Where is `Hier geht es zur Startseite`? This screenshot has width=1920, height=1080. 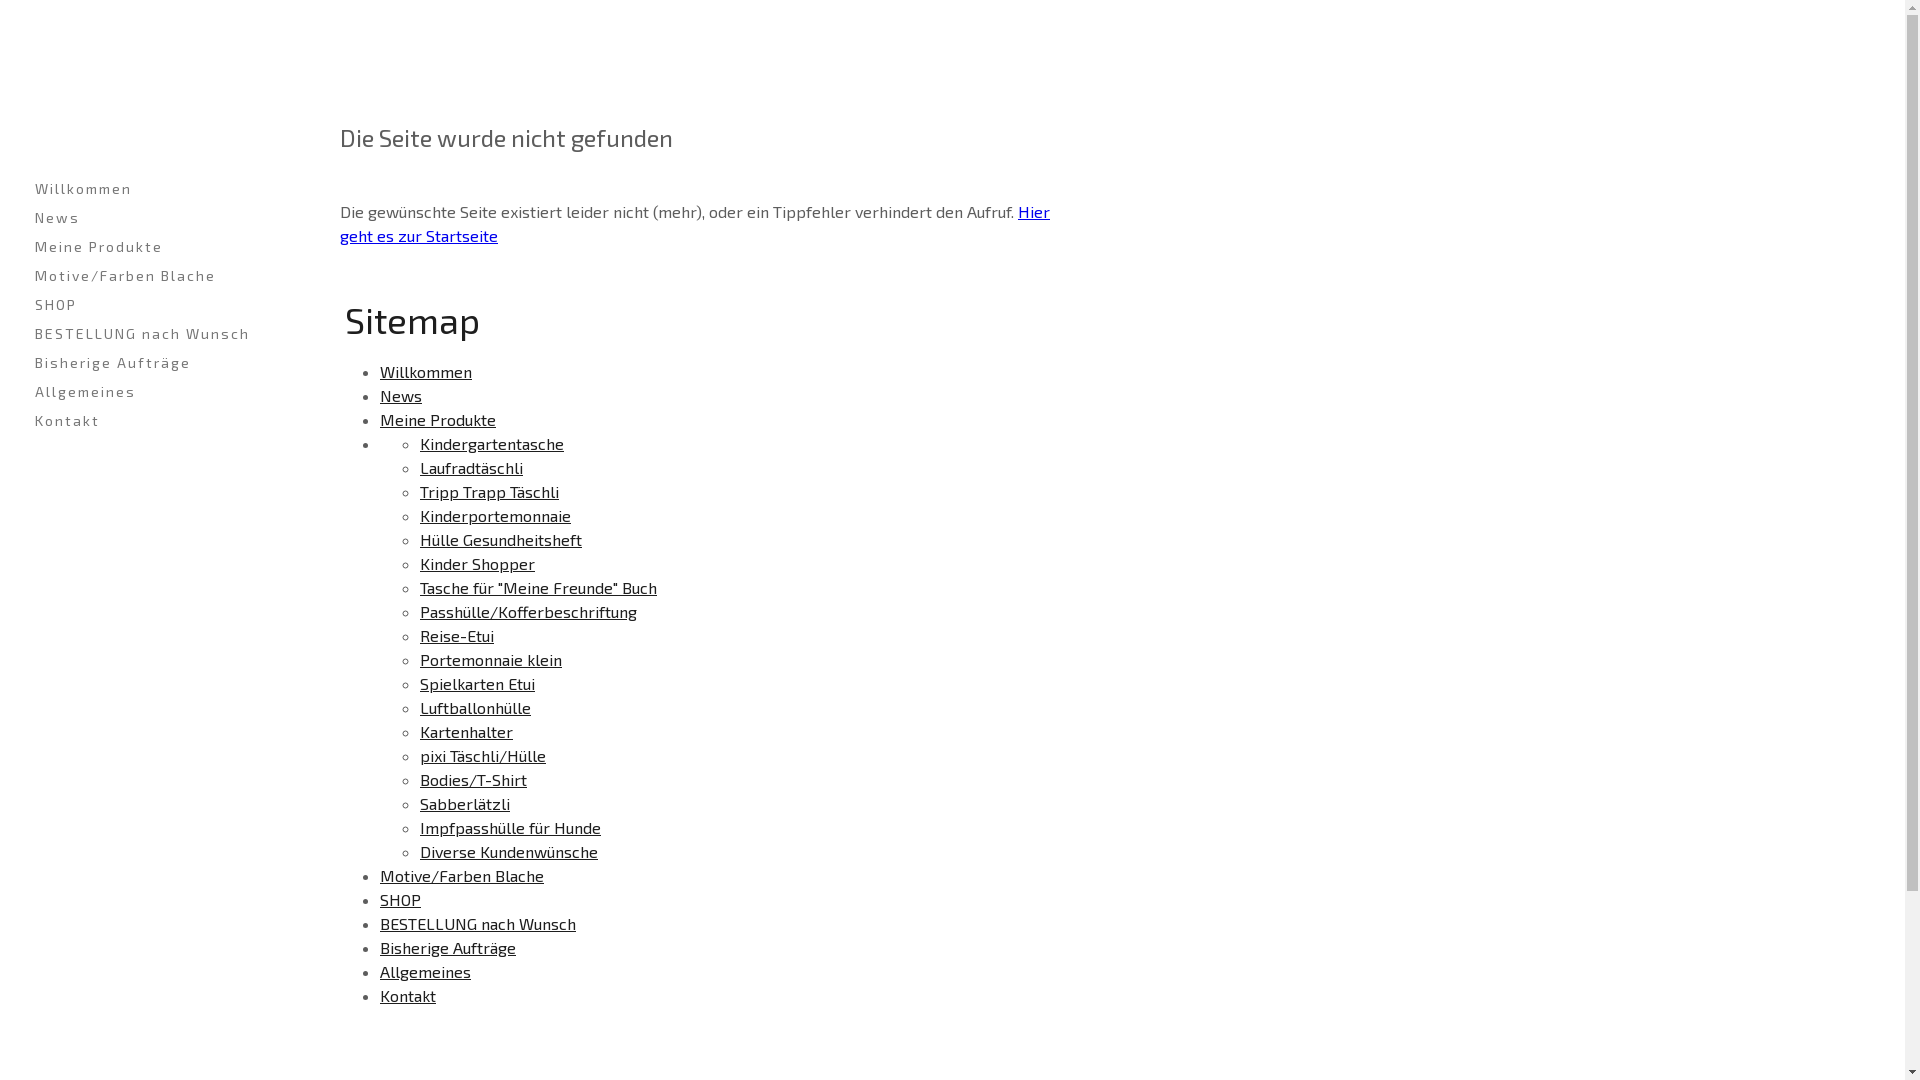 Hier geht es zur Startseite is located at coordinates (695, 224).